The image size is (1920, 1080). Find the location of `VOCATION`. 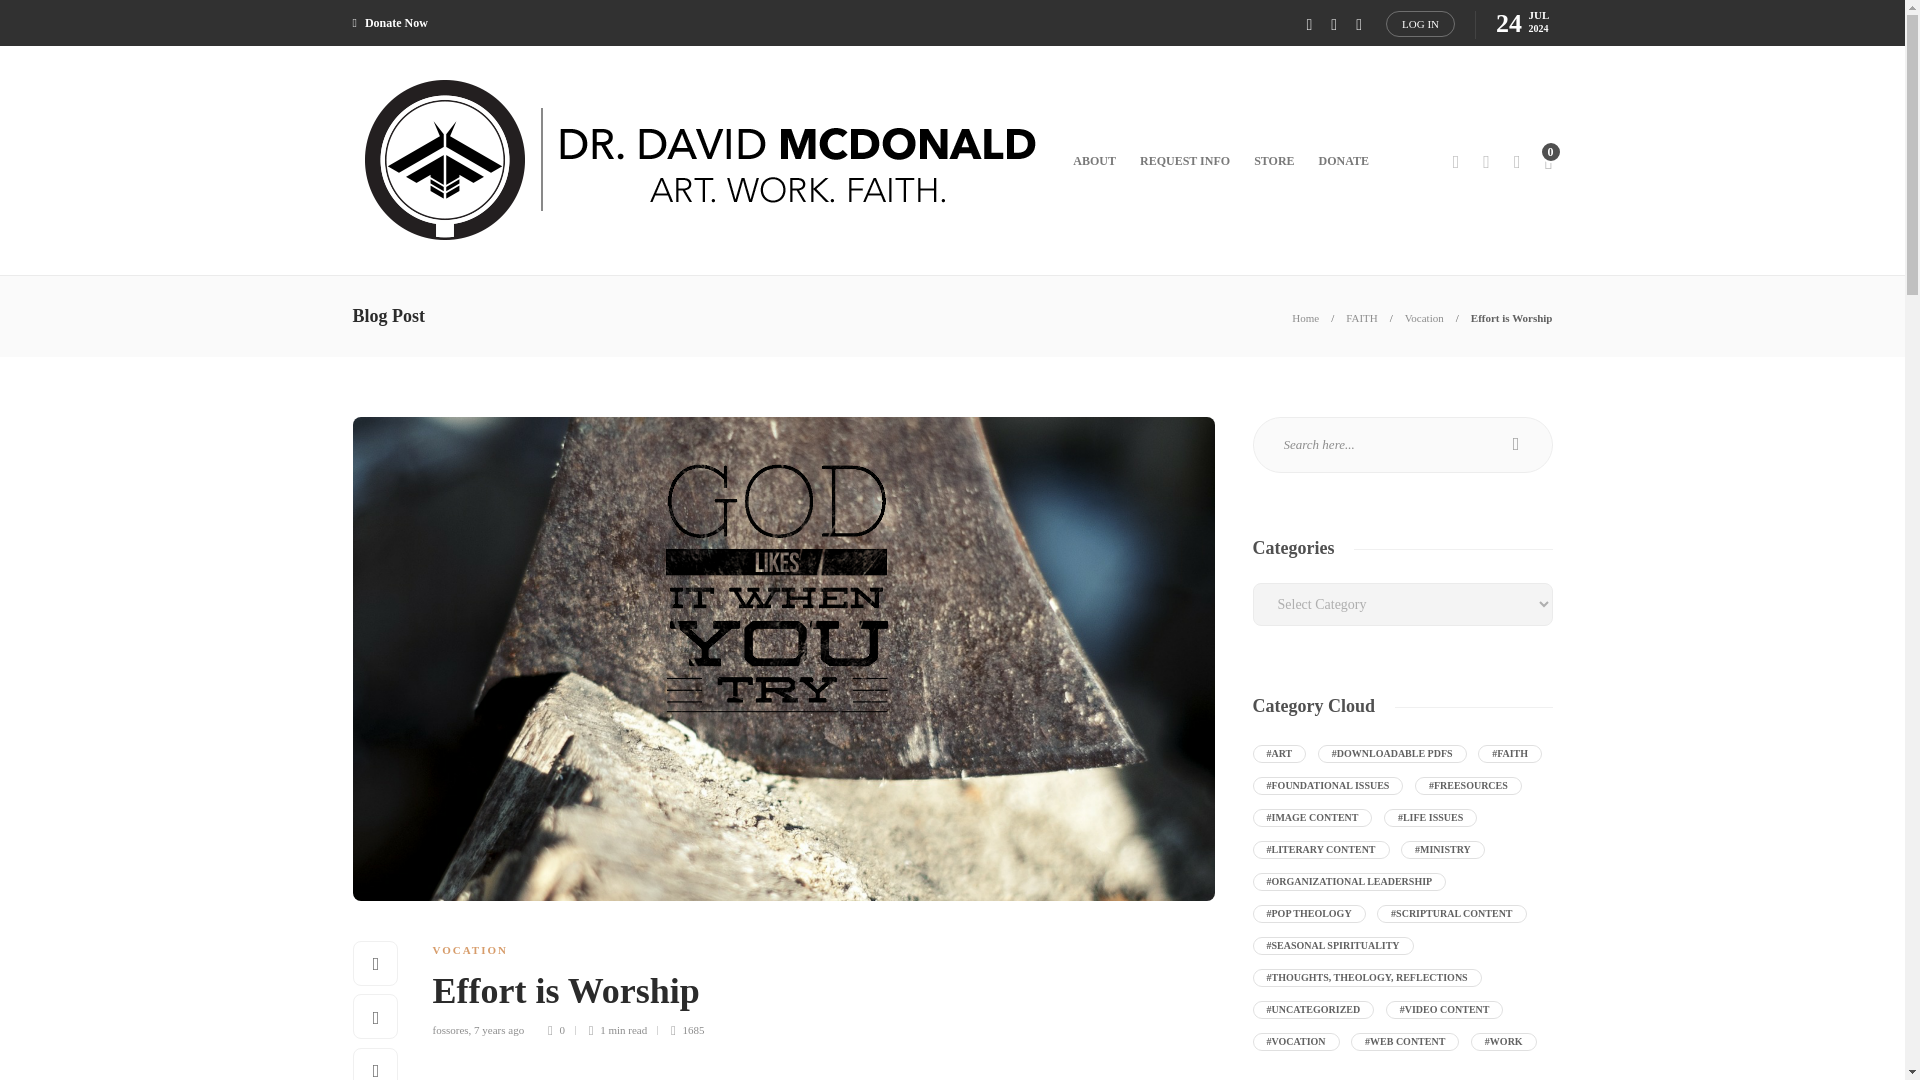

VOCATION is located at coordinates (469, 949).